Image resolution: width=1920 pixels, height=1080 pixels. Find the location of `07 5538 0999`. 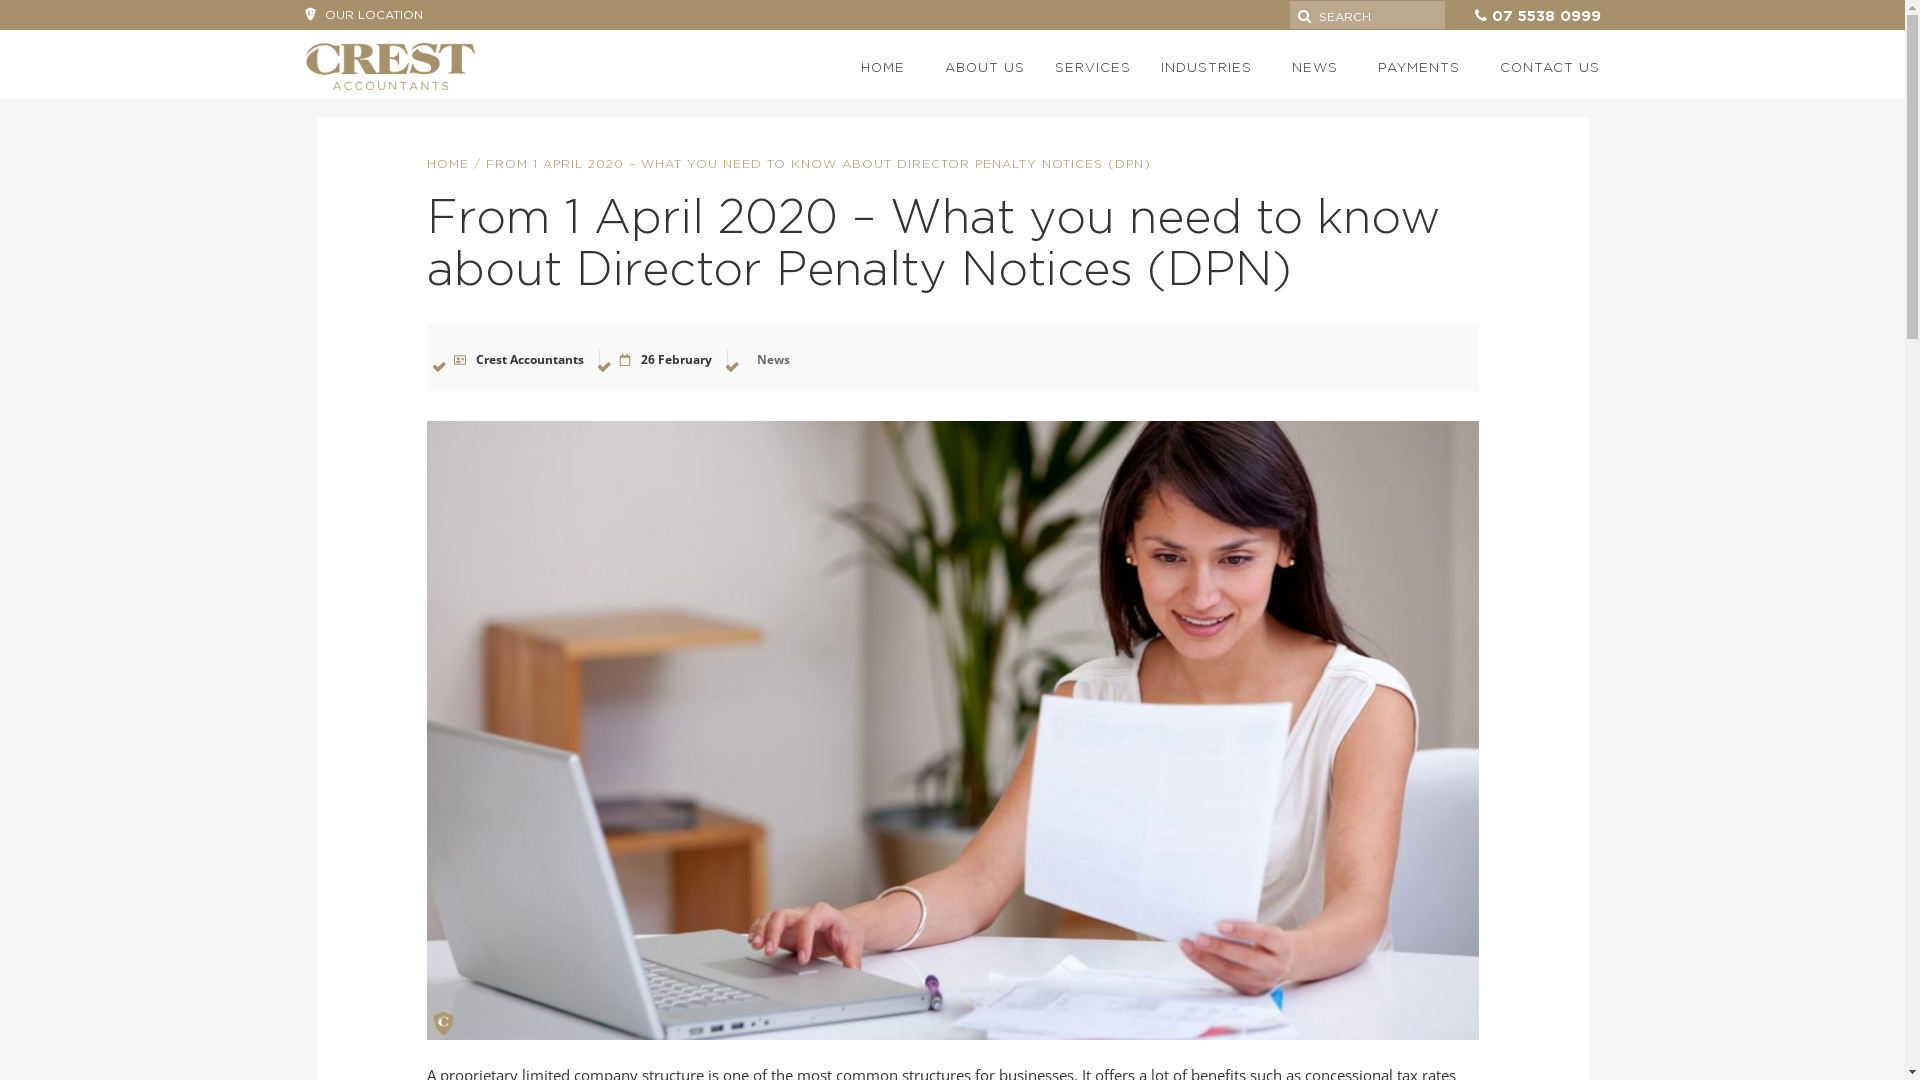

07 5538 0999 is located at coordinates (1546, 16).